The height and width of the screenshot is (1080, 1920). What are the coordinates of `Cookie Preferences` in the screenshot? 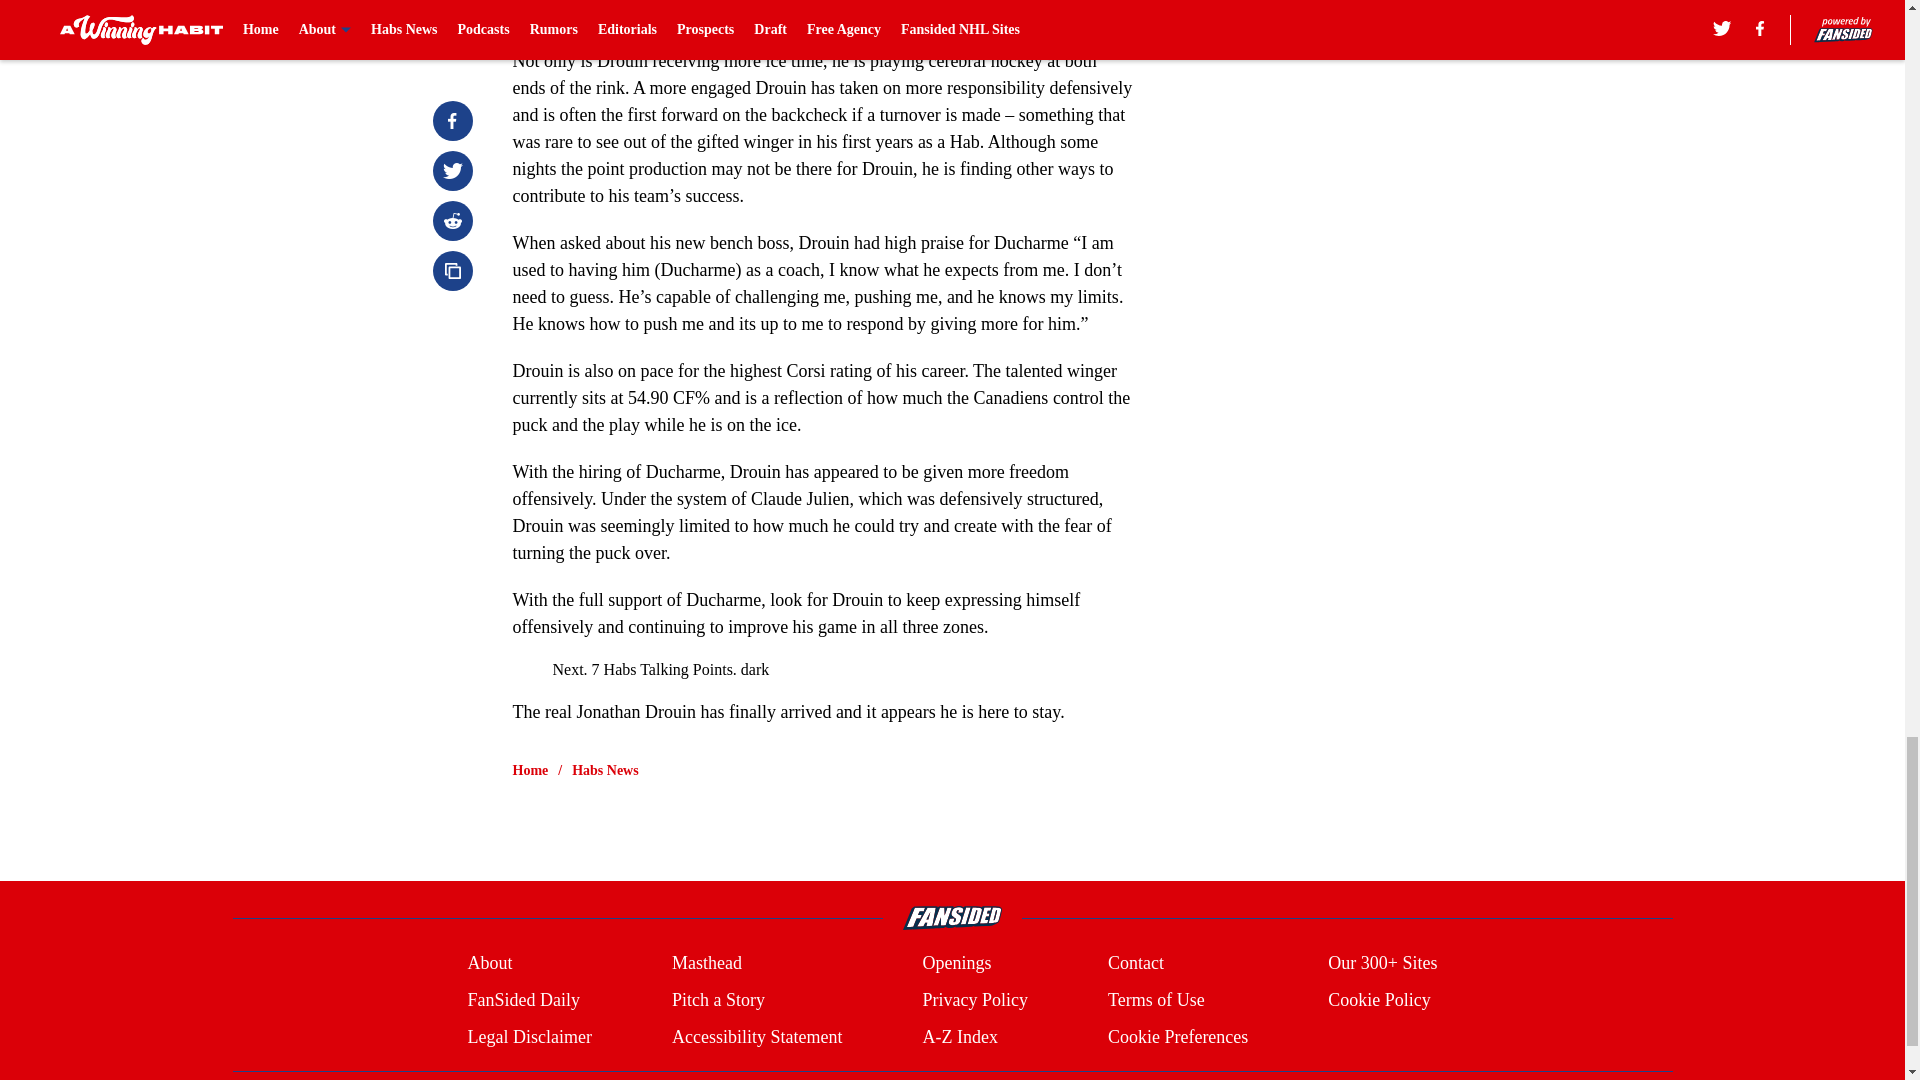 It's located at (1178, 1036).